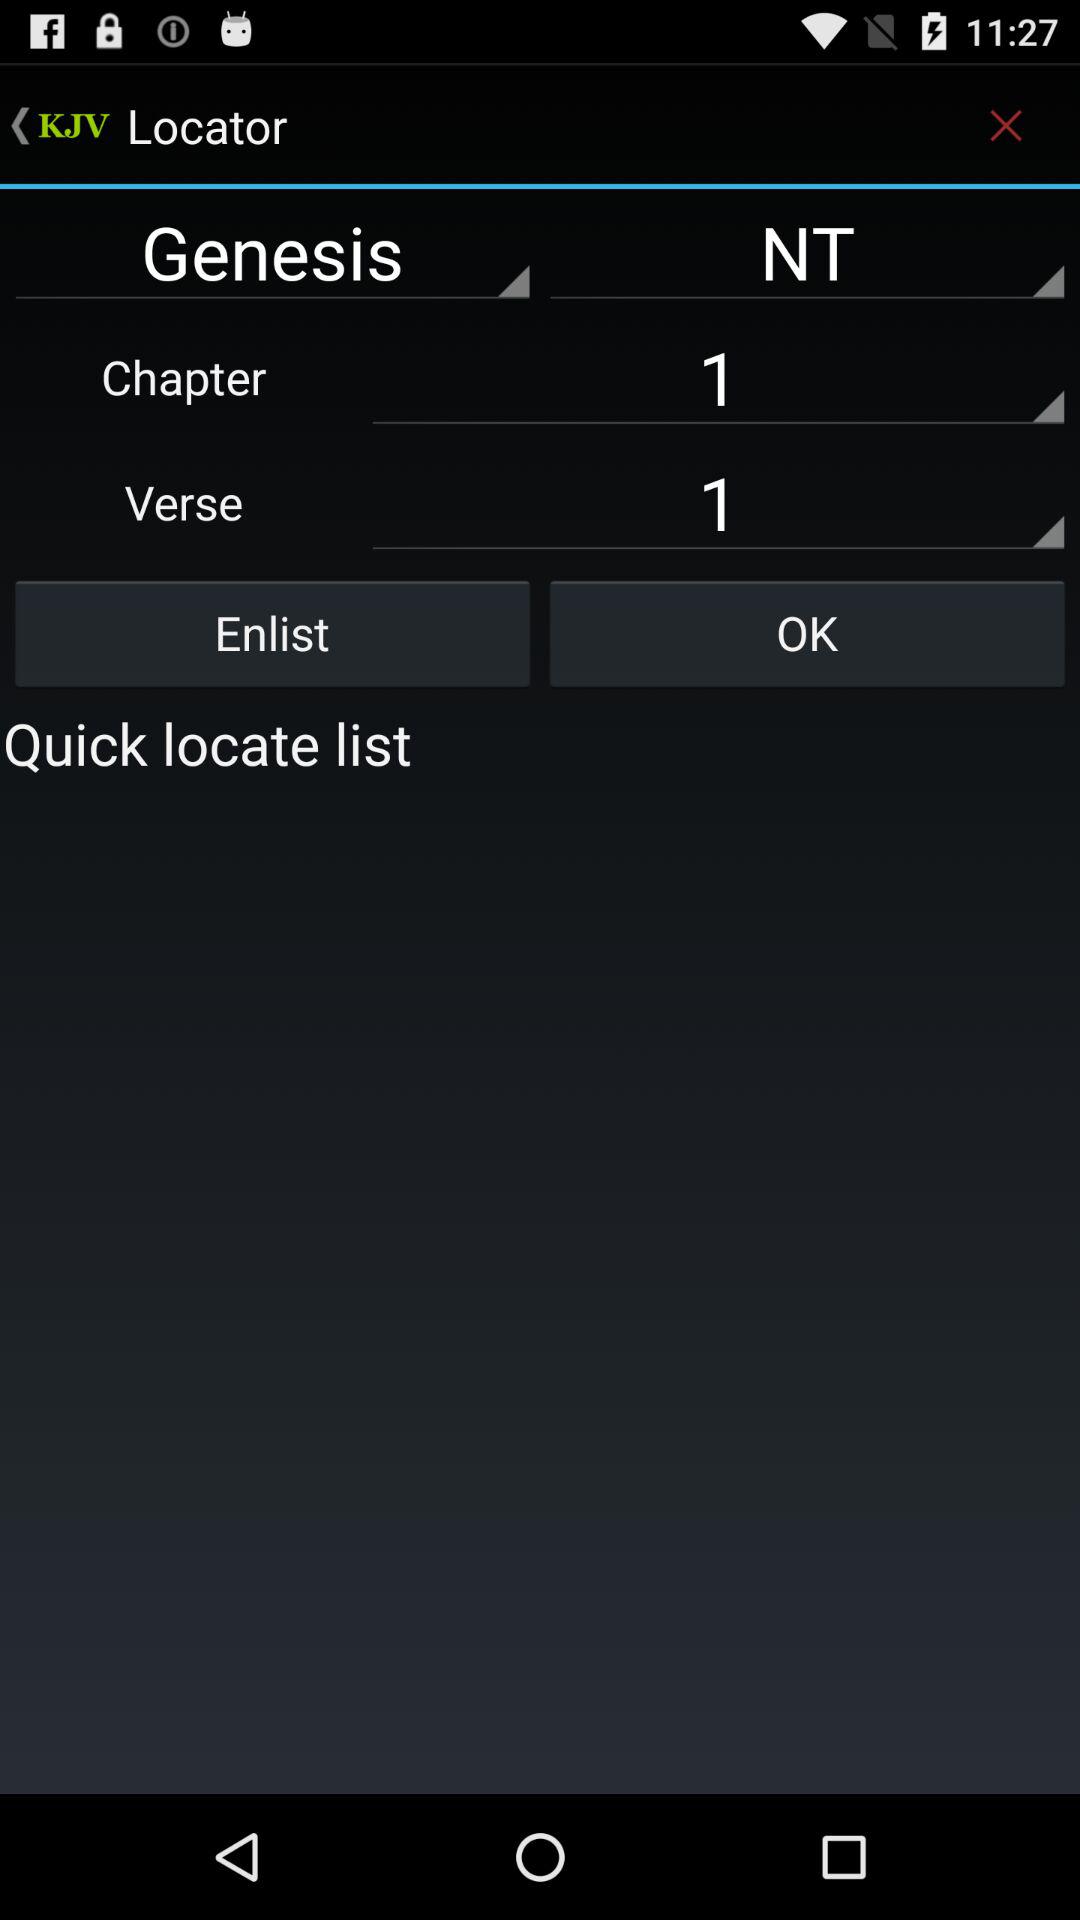 This screenshot has width=1080, height=1920. What do you see at coordinates (272, 633) in the screenshot?
I see `select icon to the left of the ok icon` at bounding box center [272, 633].